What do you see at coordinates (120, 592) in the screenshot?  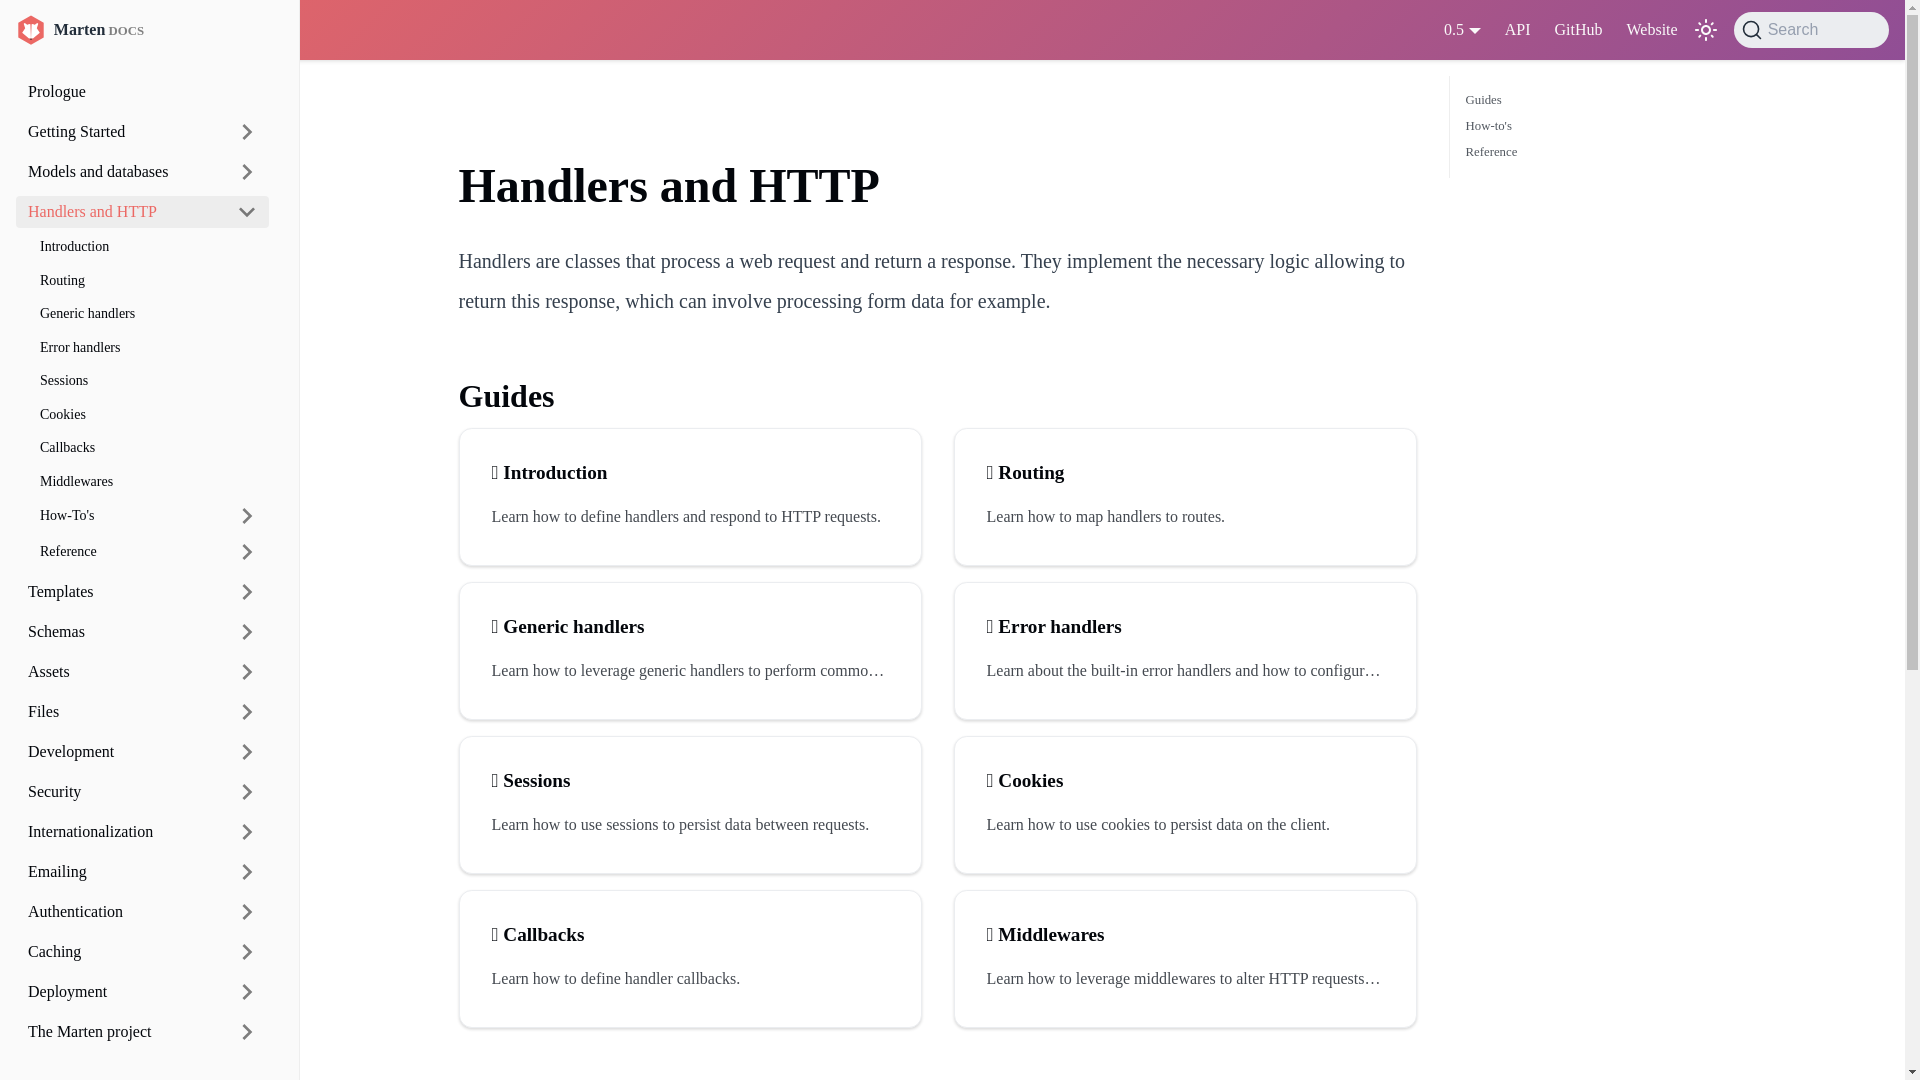 I see `Templates` at bounding box center [120, 592].